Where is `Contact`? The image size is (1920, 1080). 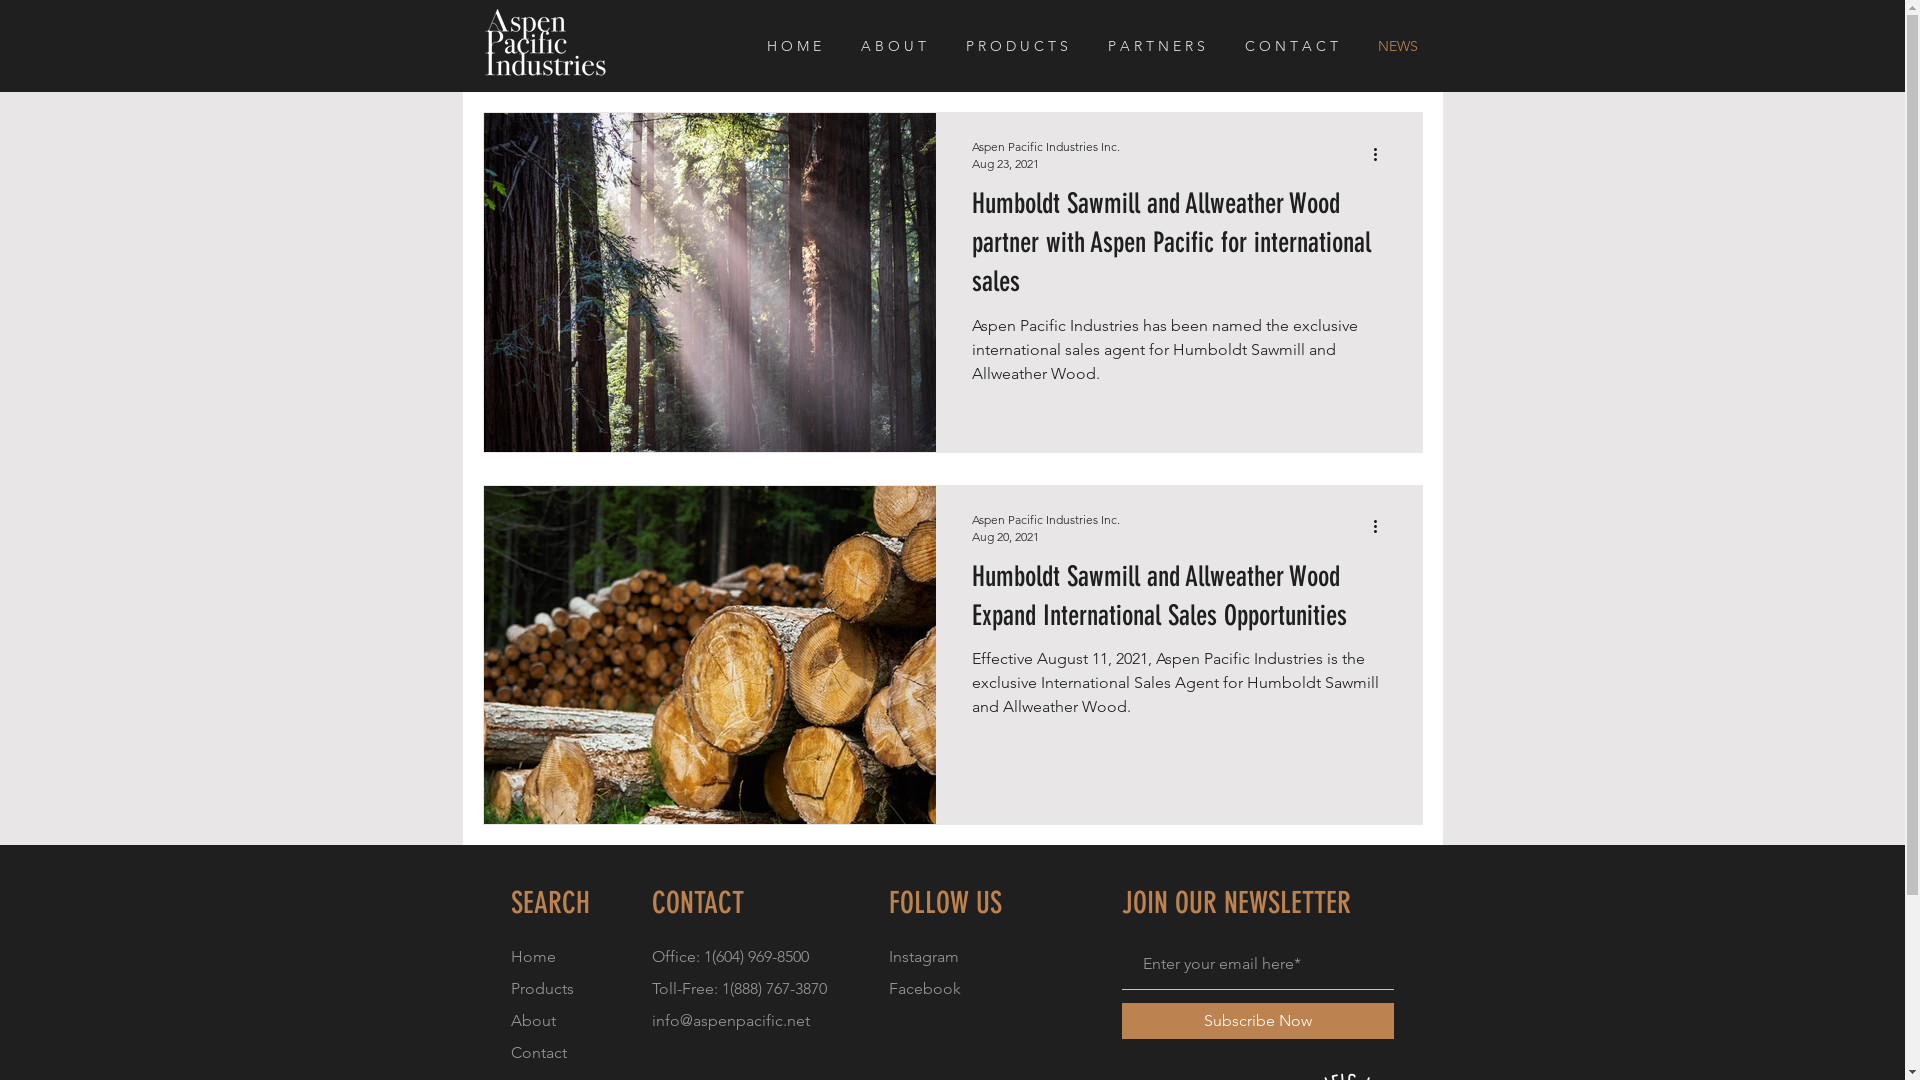 Contact is located at coordinates (538, 1052).